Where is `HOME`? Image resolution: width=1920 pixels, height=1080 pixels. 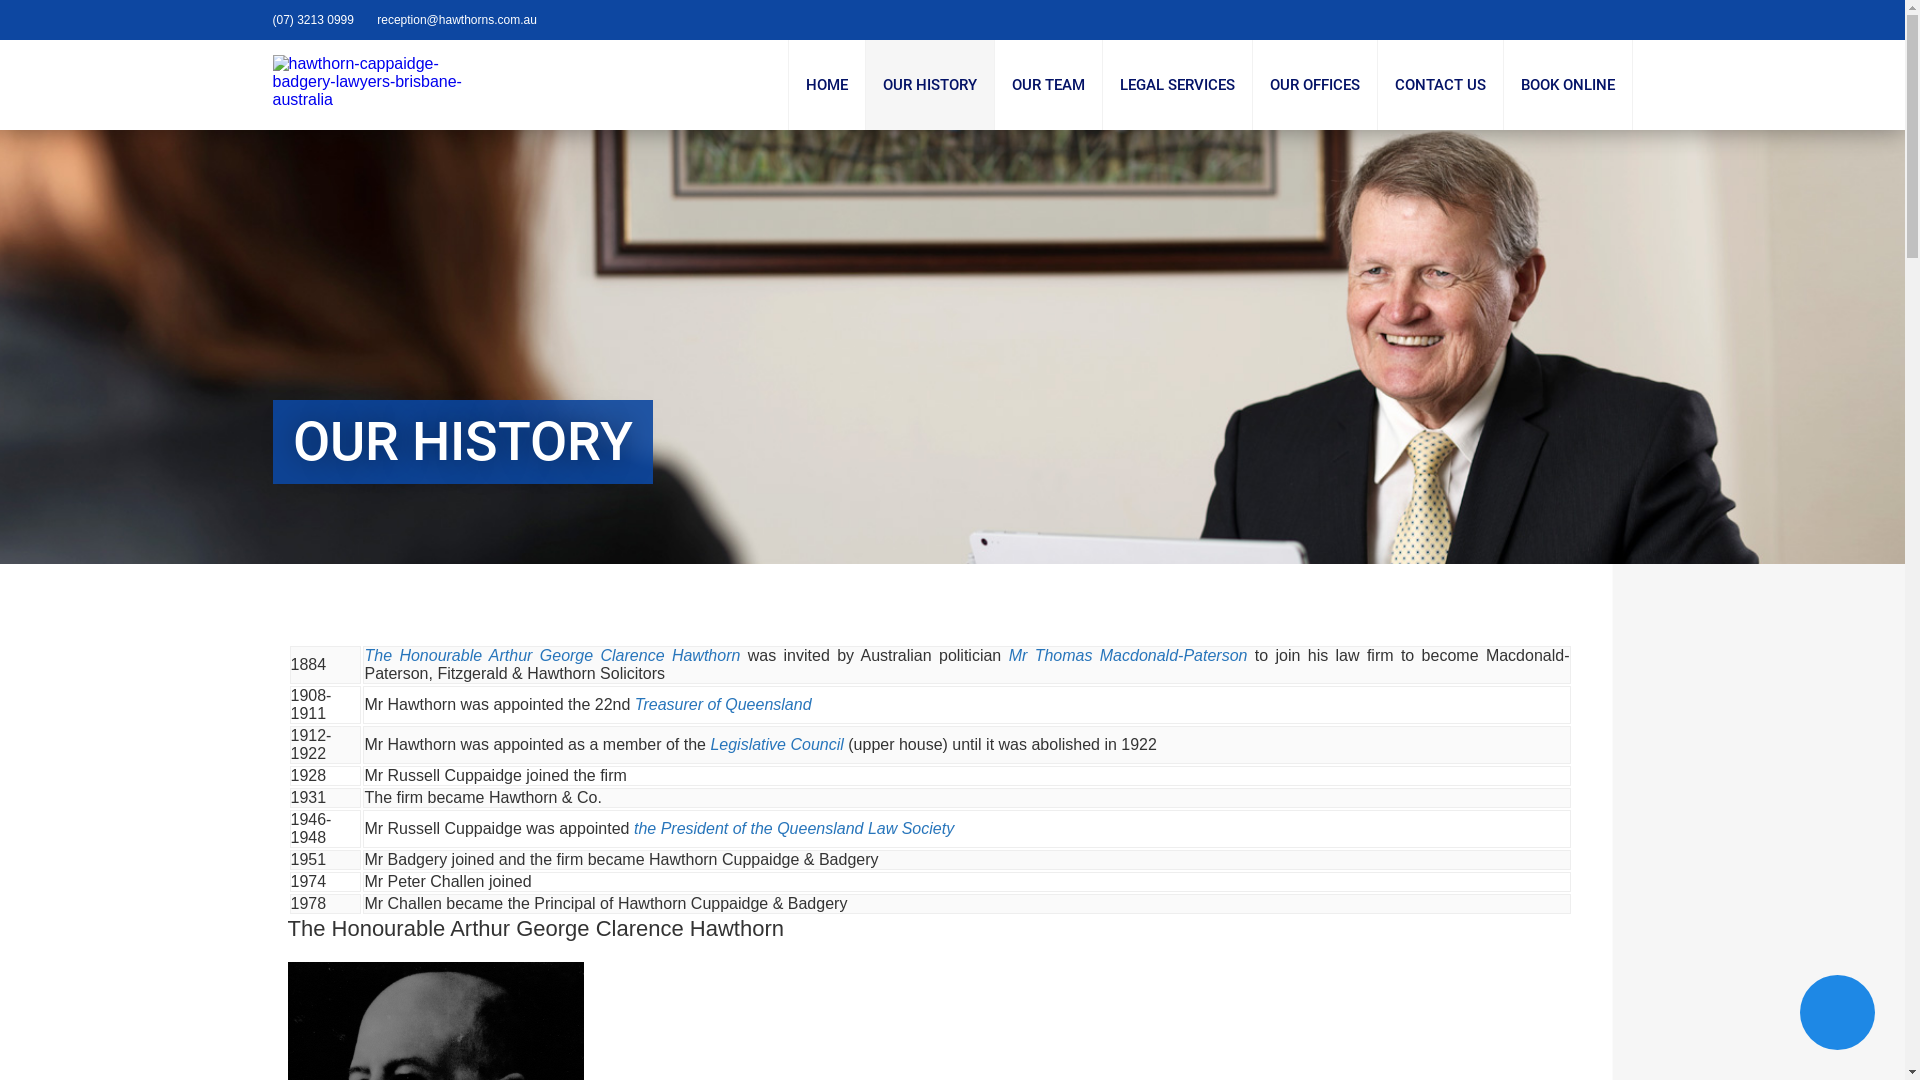
HOME is located at coordinates (826, 85).